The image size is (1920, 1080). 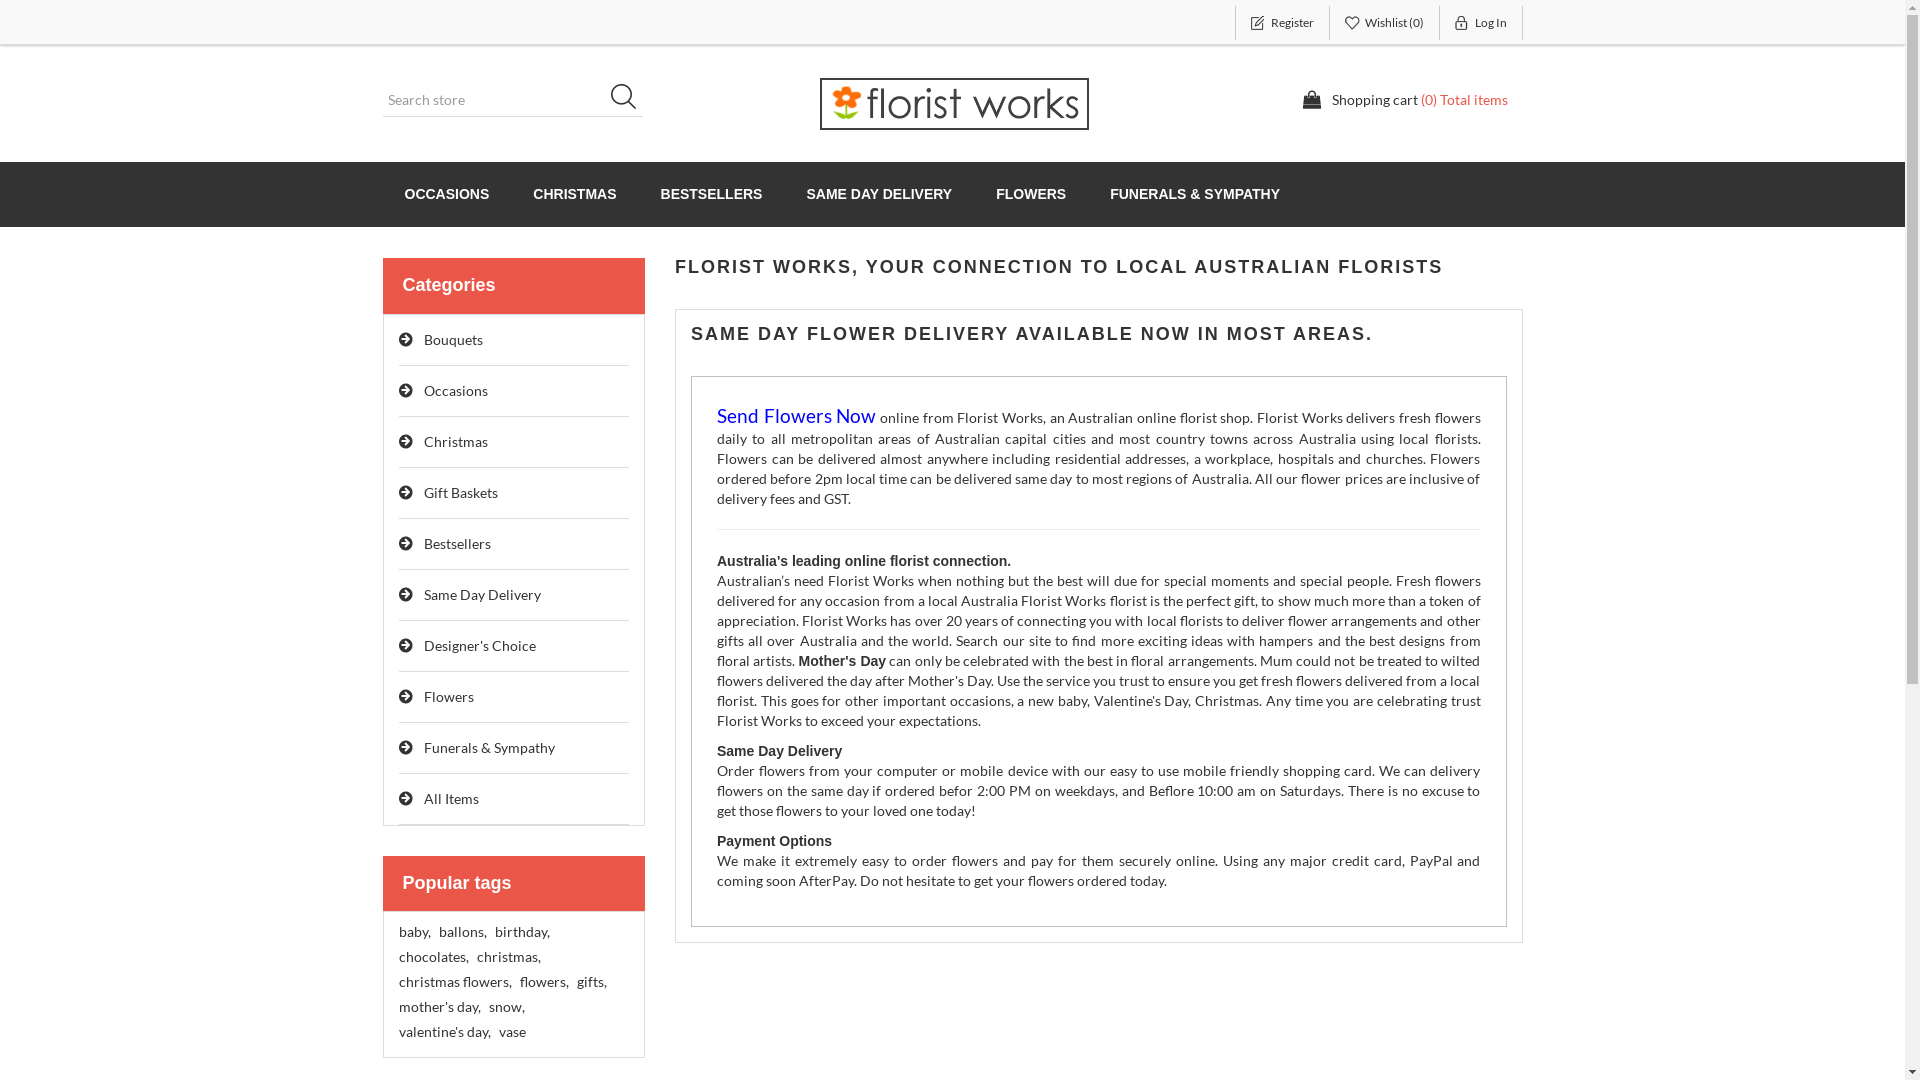 What do you see at coordinates (1282, 23) in the screenshot?
I see `Register` at bounding box center [1282, 23].